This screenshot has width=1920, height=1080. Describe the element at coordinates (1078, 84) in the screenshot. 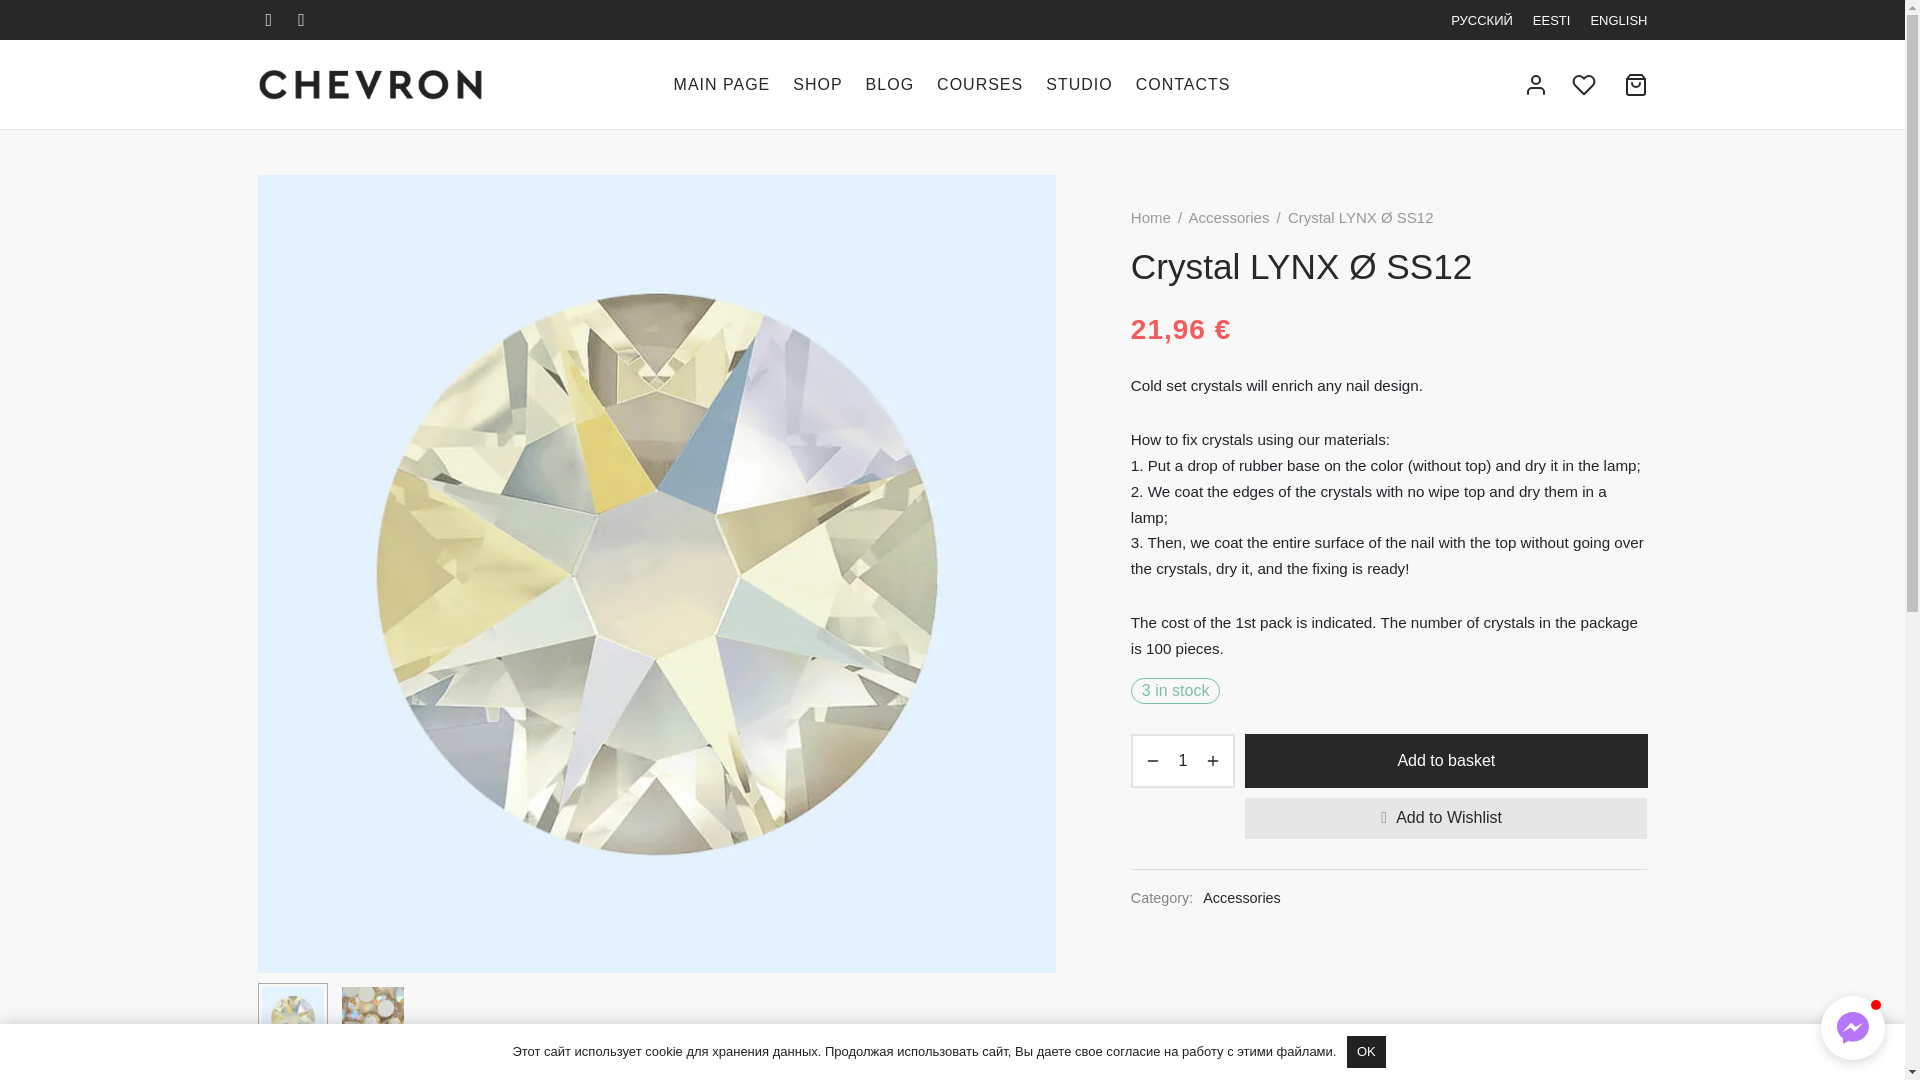

I see `STUDIO` at that location.